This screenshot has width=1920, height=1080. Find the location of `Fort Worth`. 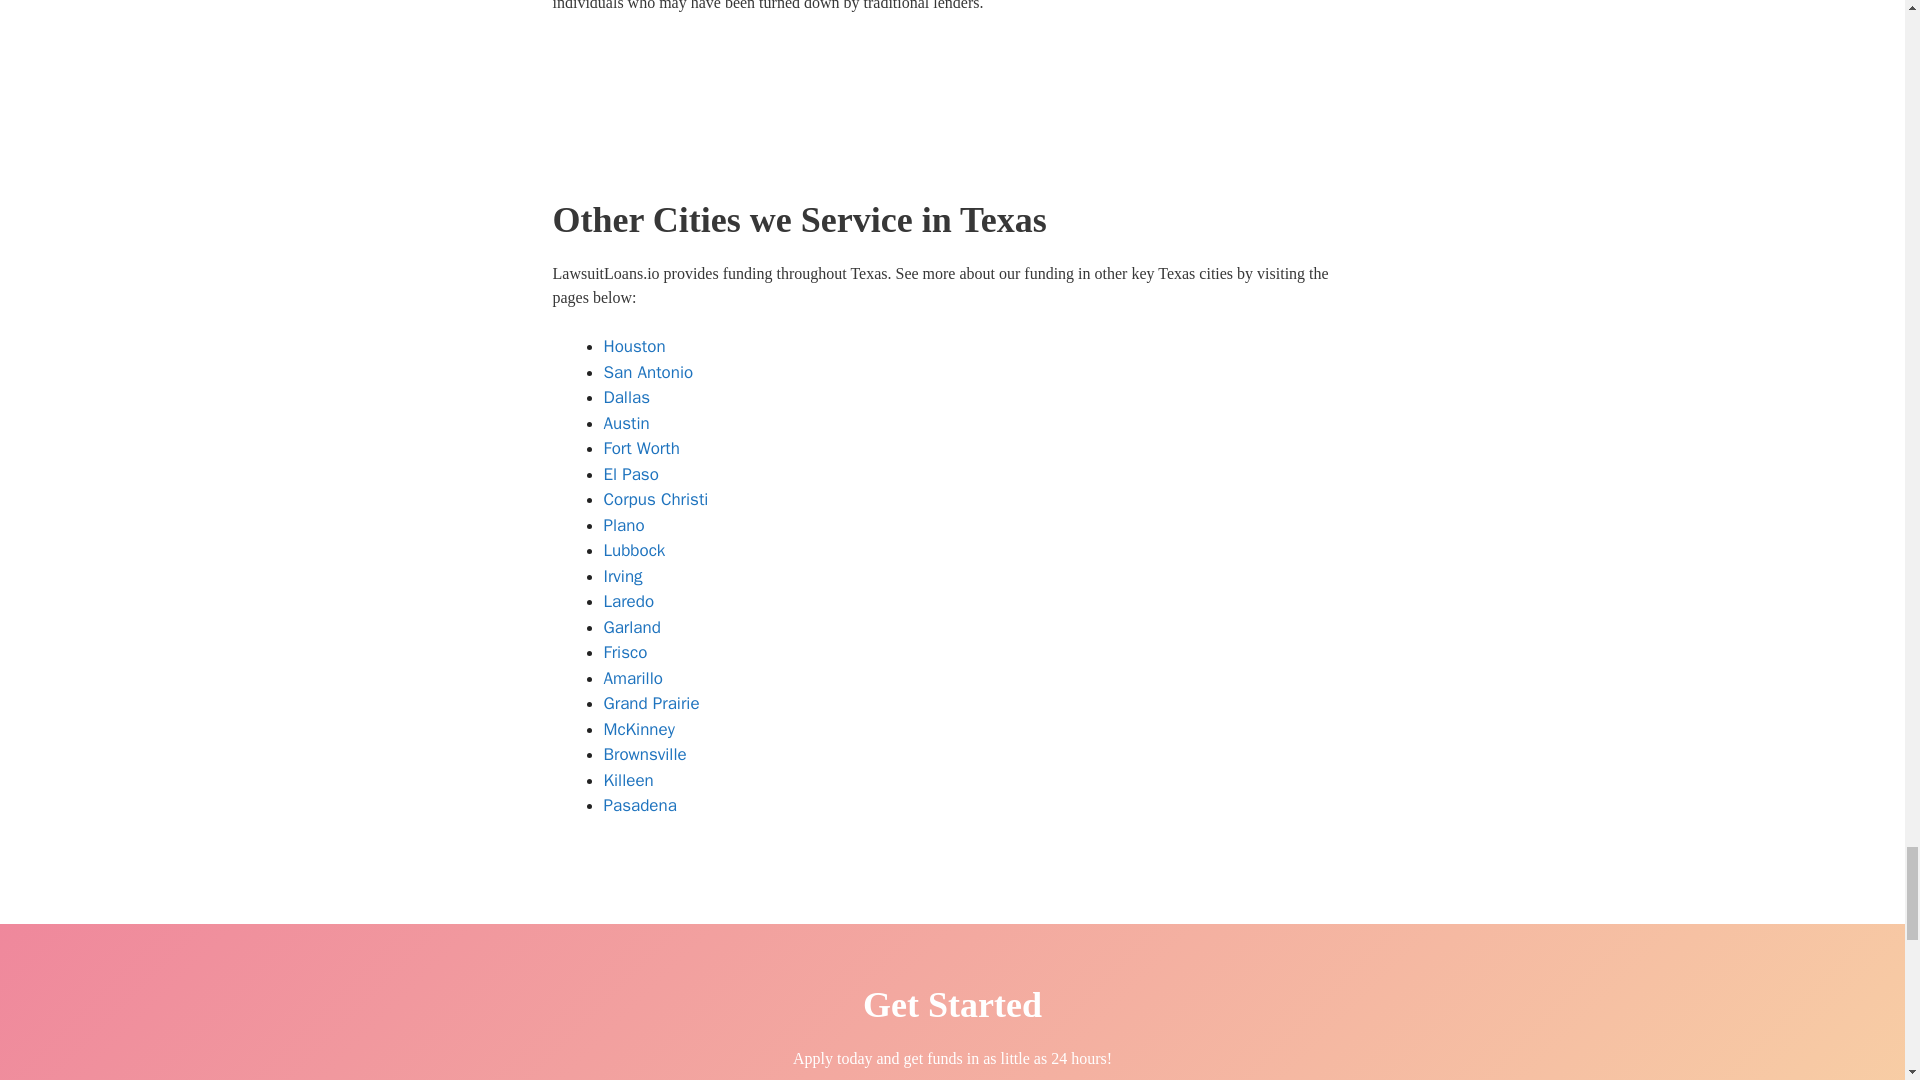

Fort Worth is located at coordinates (642, 448).